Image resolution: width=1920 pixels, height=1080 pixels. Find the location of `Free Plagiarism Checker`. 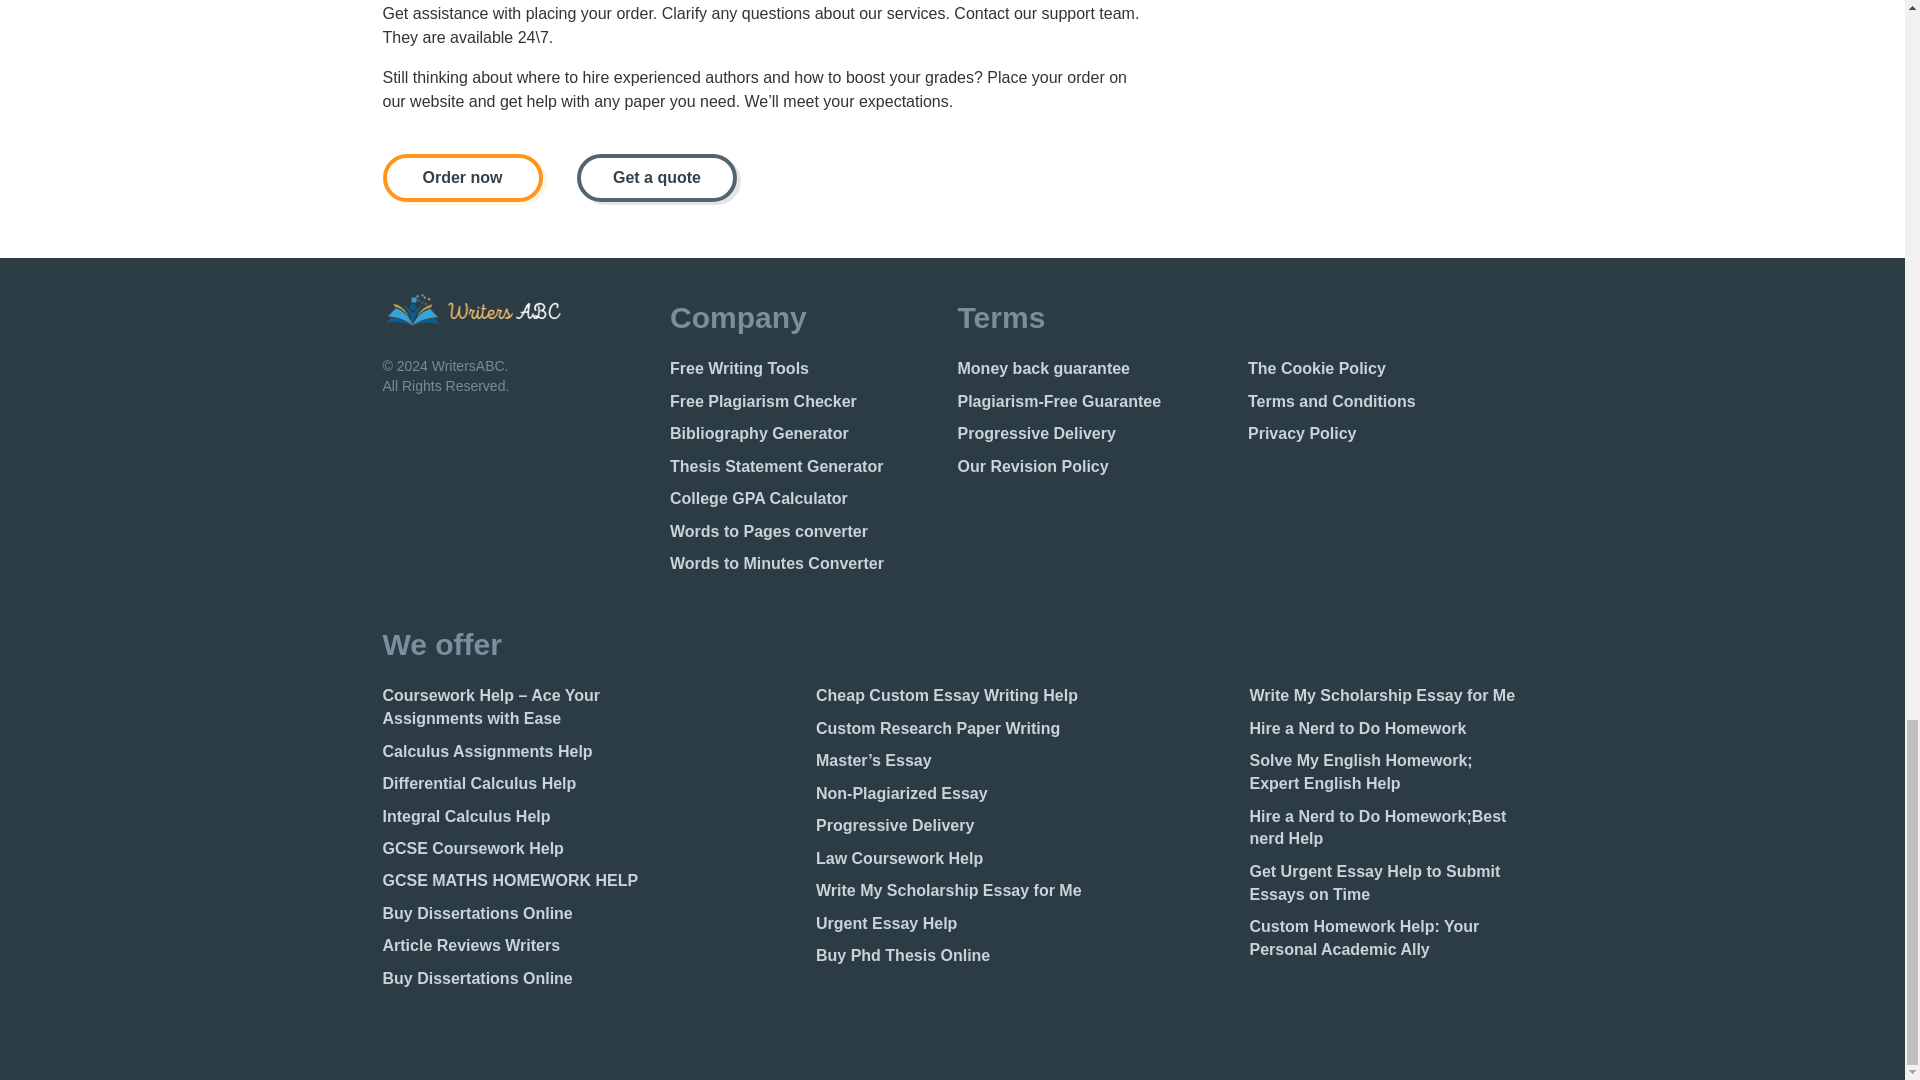

Free Plagiarism Checker is located at coordinates (806, 402).